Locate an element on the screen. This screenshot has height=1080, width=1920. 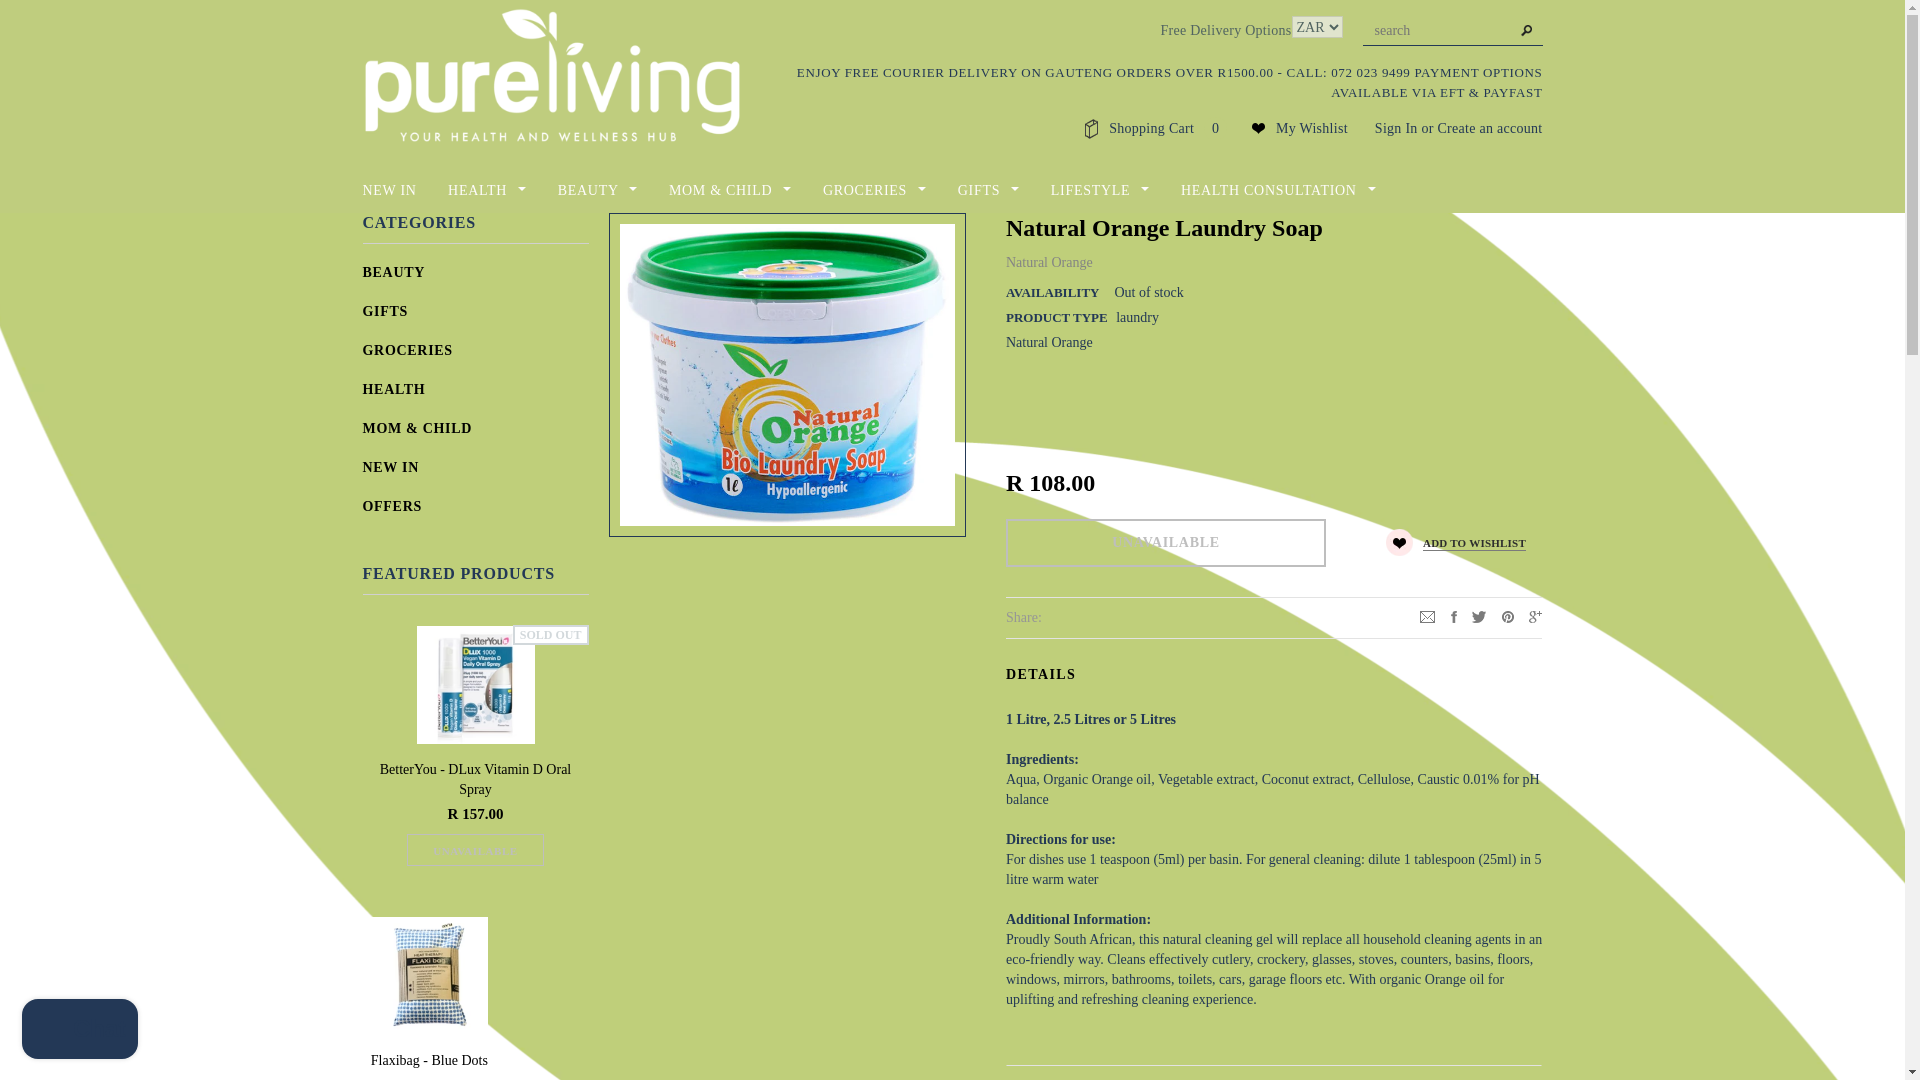
Unavailable is located at coordinates (475, 850).